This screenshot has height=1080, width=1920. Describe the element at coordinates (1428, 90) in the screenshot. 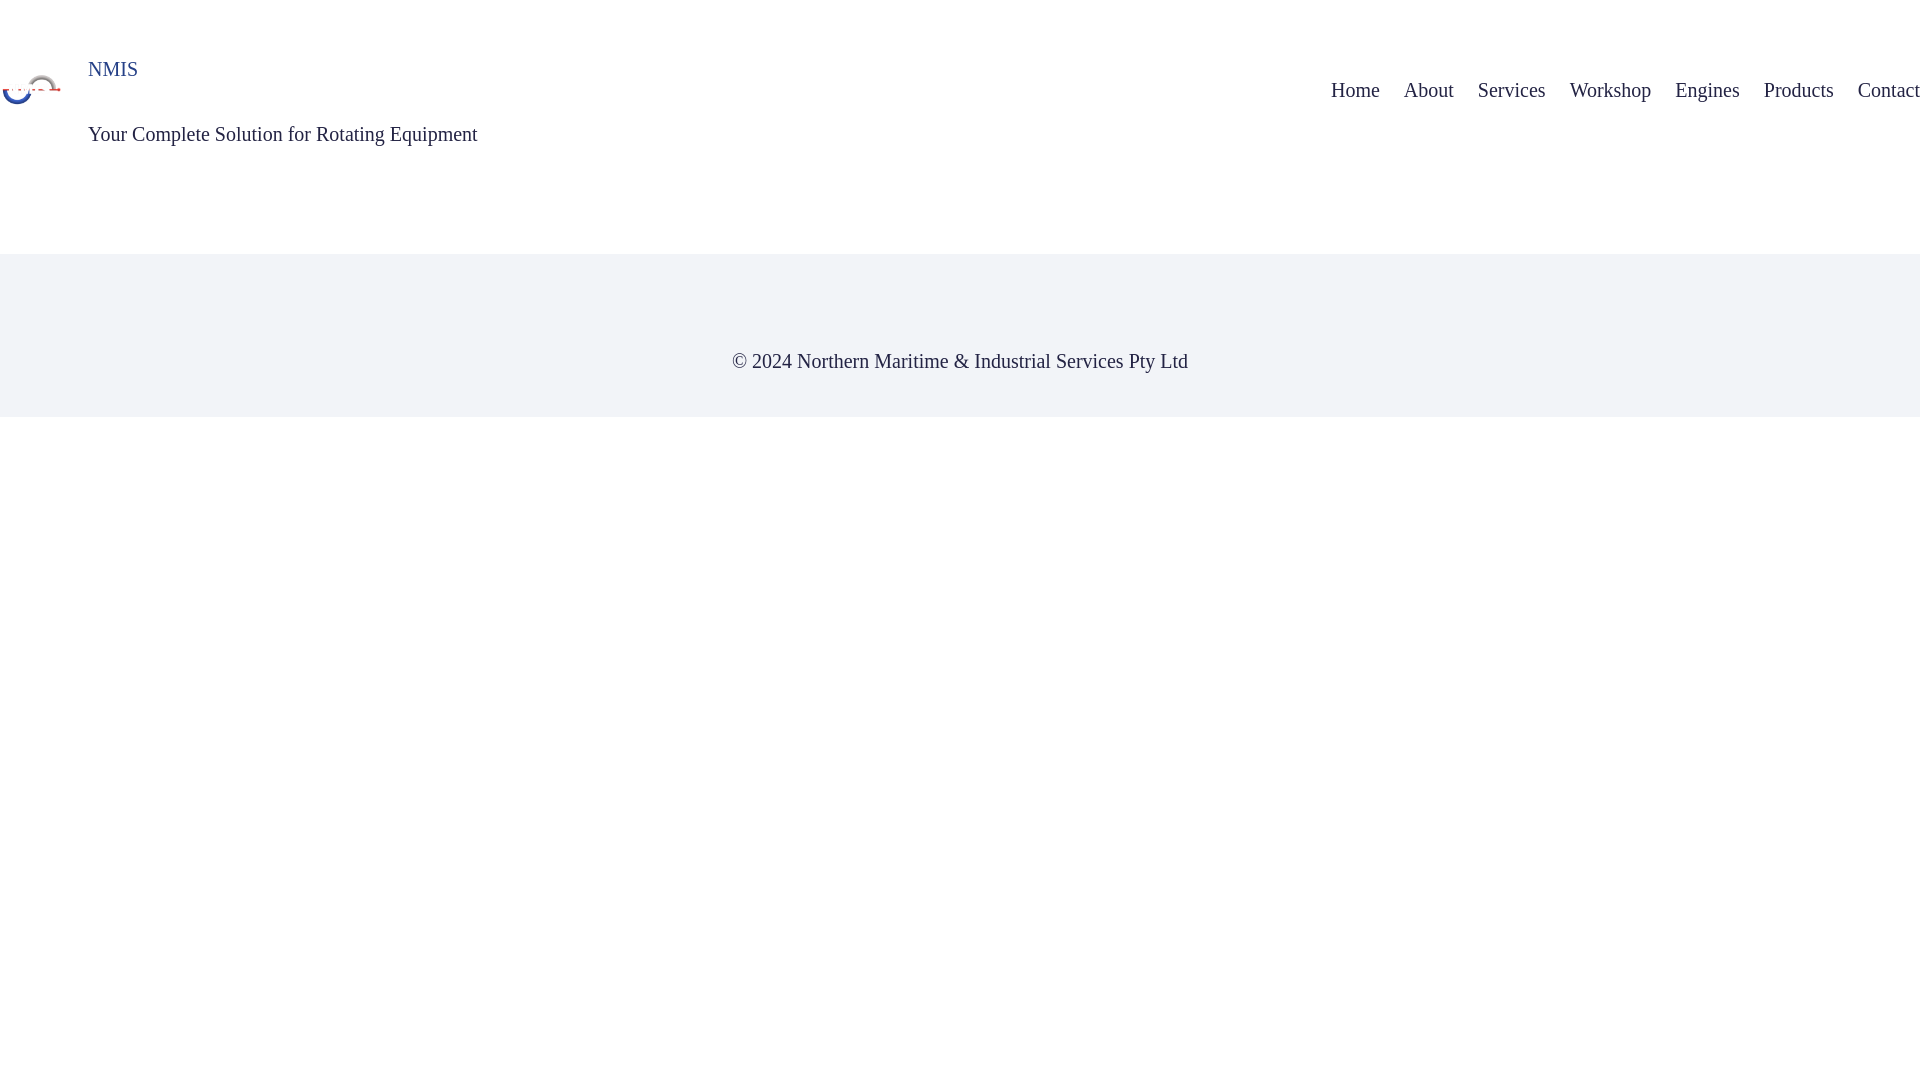

I see `About` at that location.